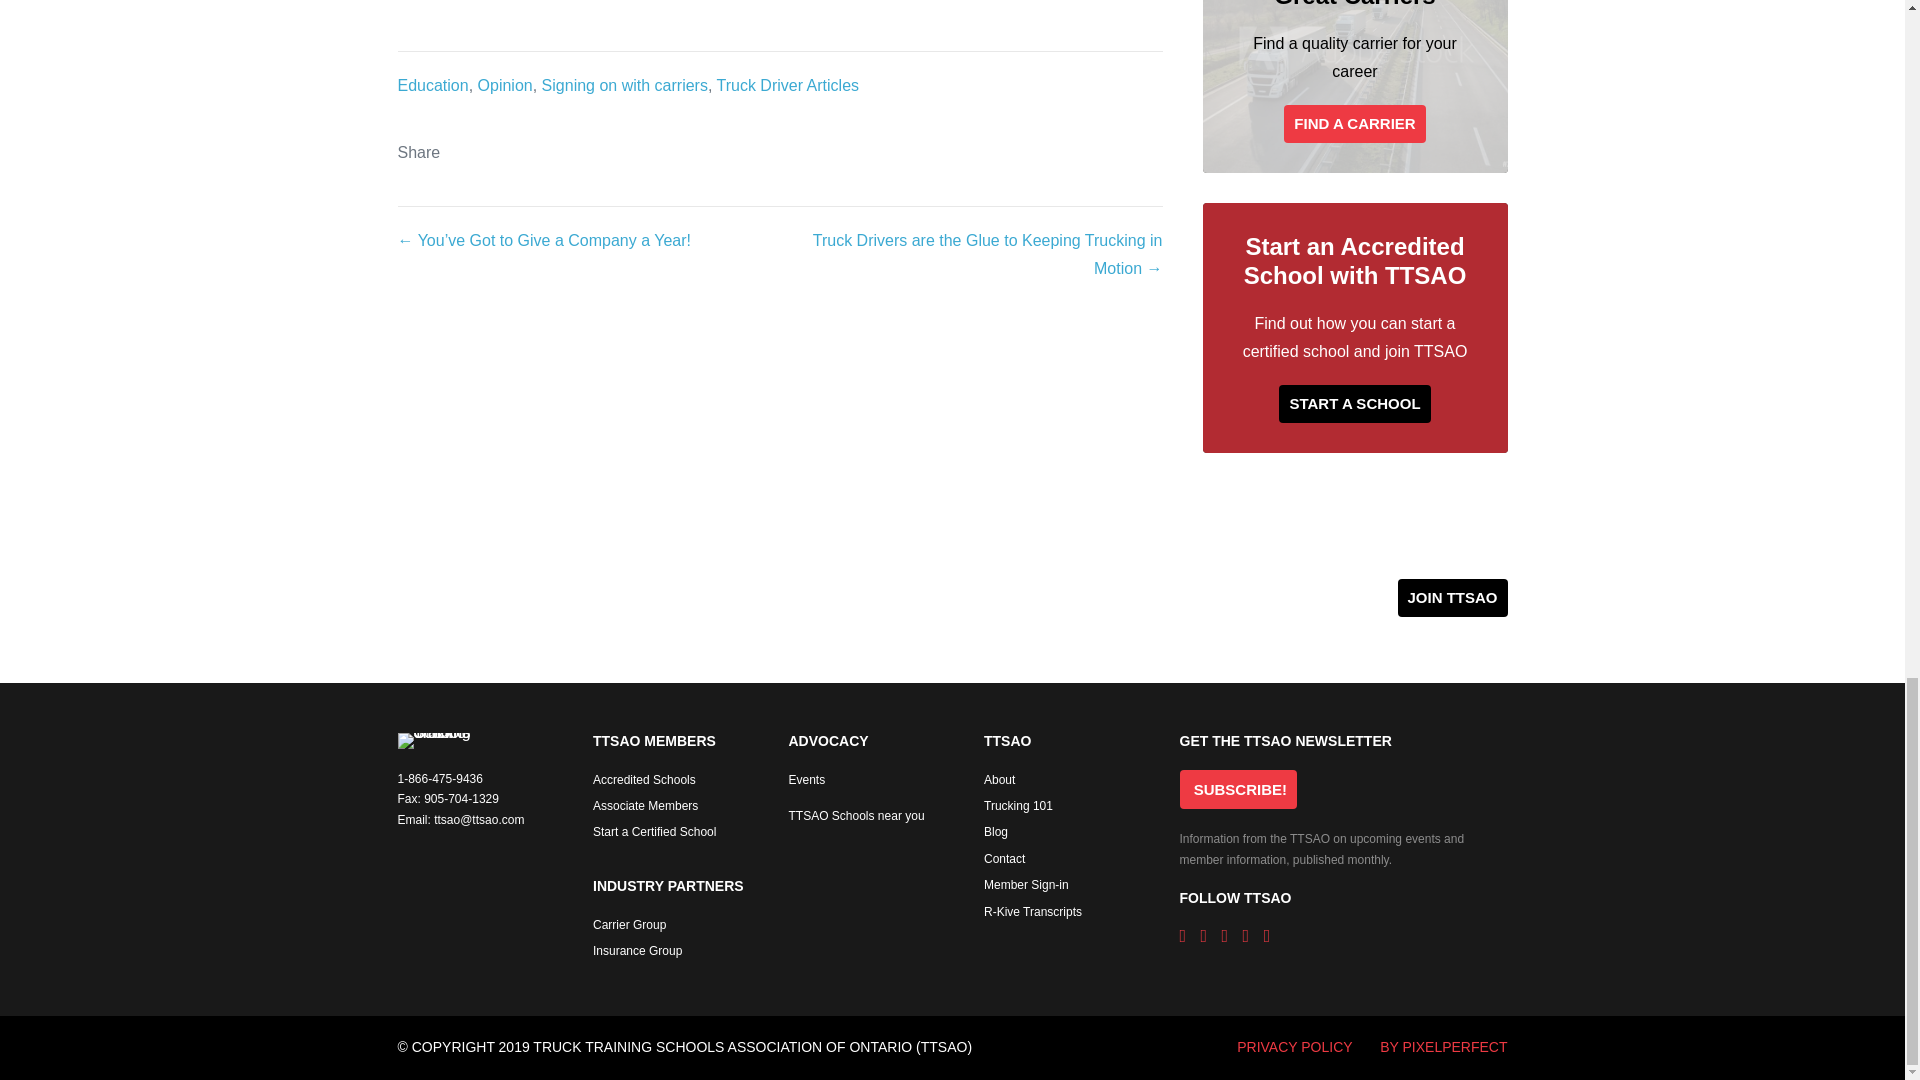  What do you see at coordinates (788, 84) in the screenshot?
I see `Truck Driver Articles` at bounding box center [788, 84].